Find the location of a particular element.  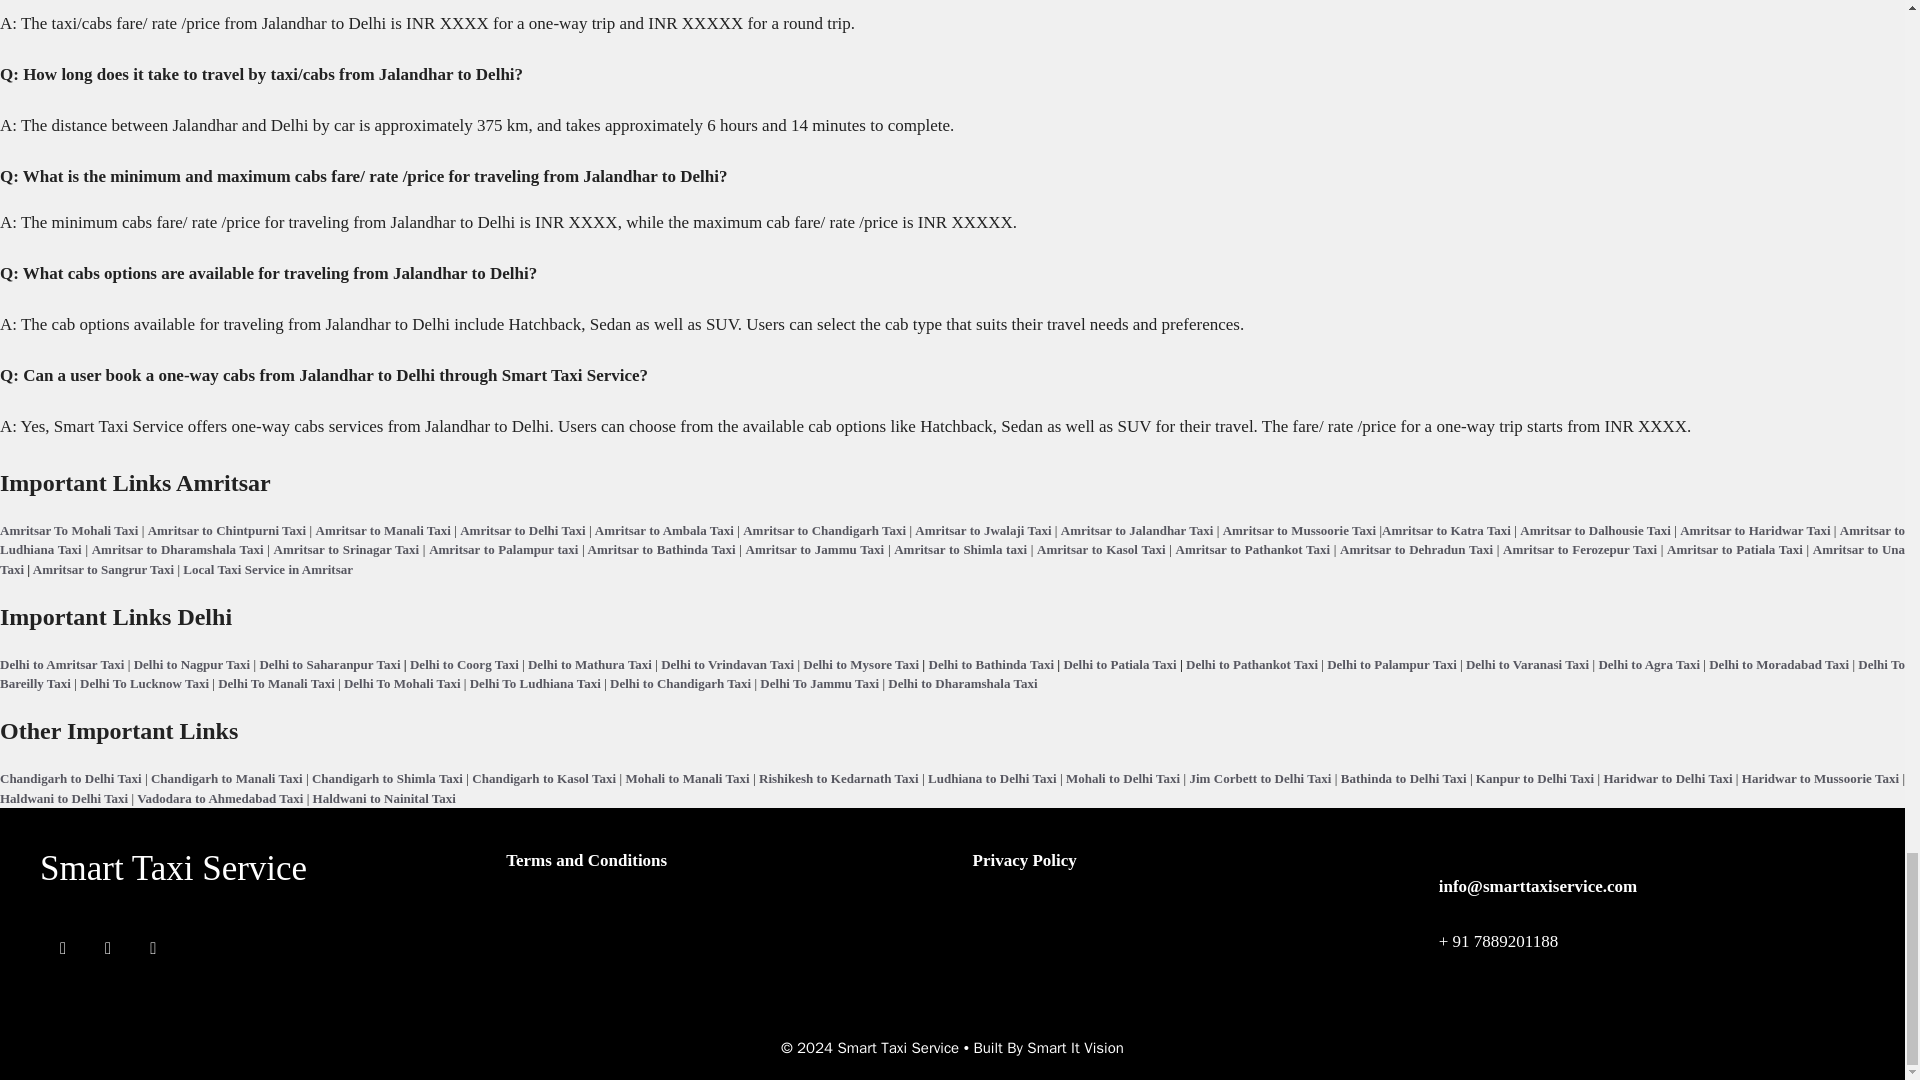

Amritsar to Ambala Taxi is located at coordinates (664, 528).